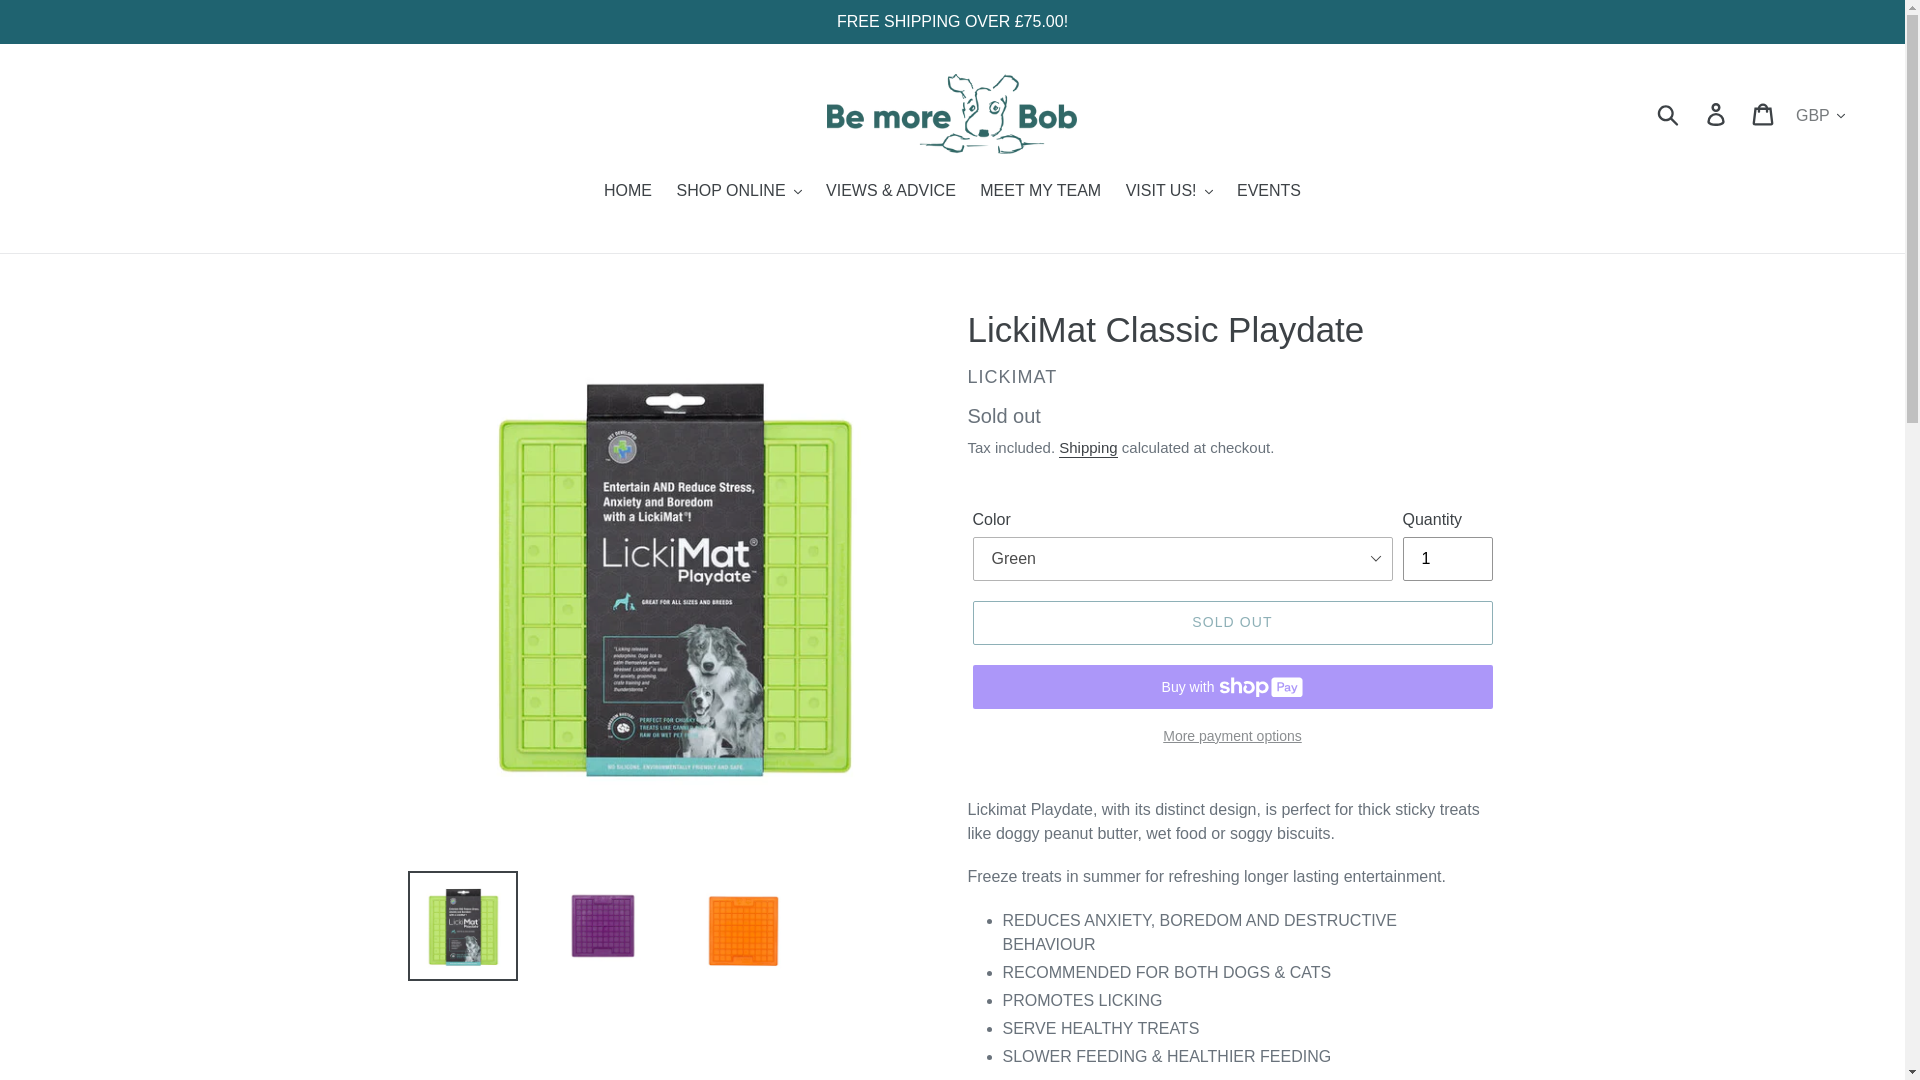 This screenshot has width=1920, height=1080. I want to click on Cart, so click(1764, 114).